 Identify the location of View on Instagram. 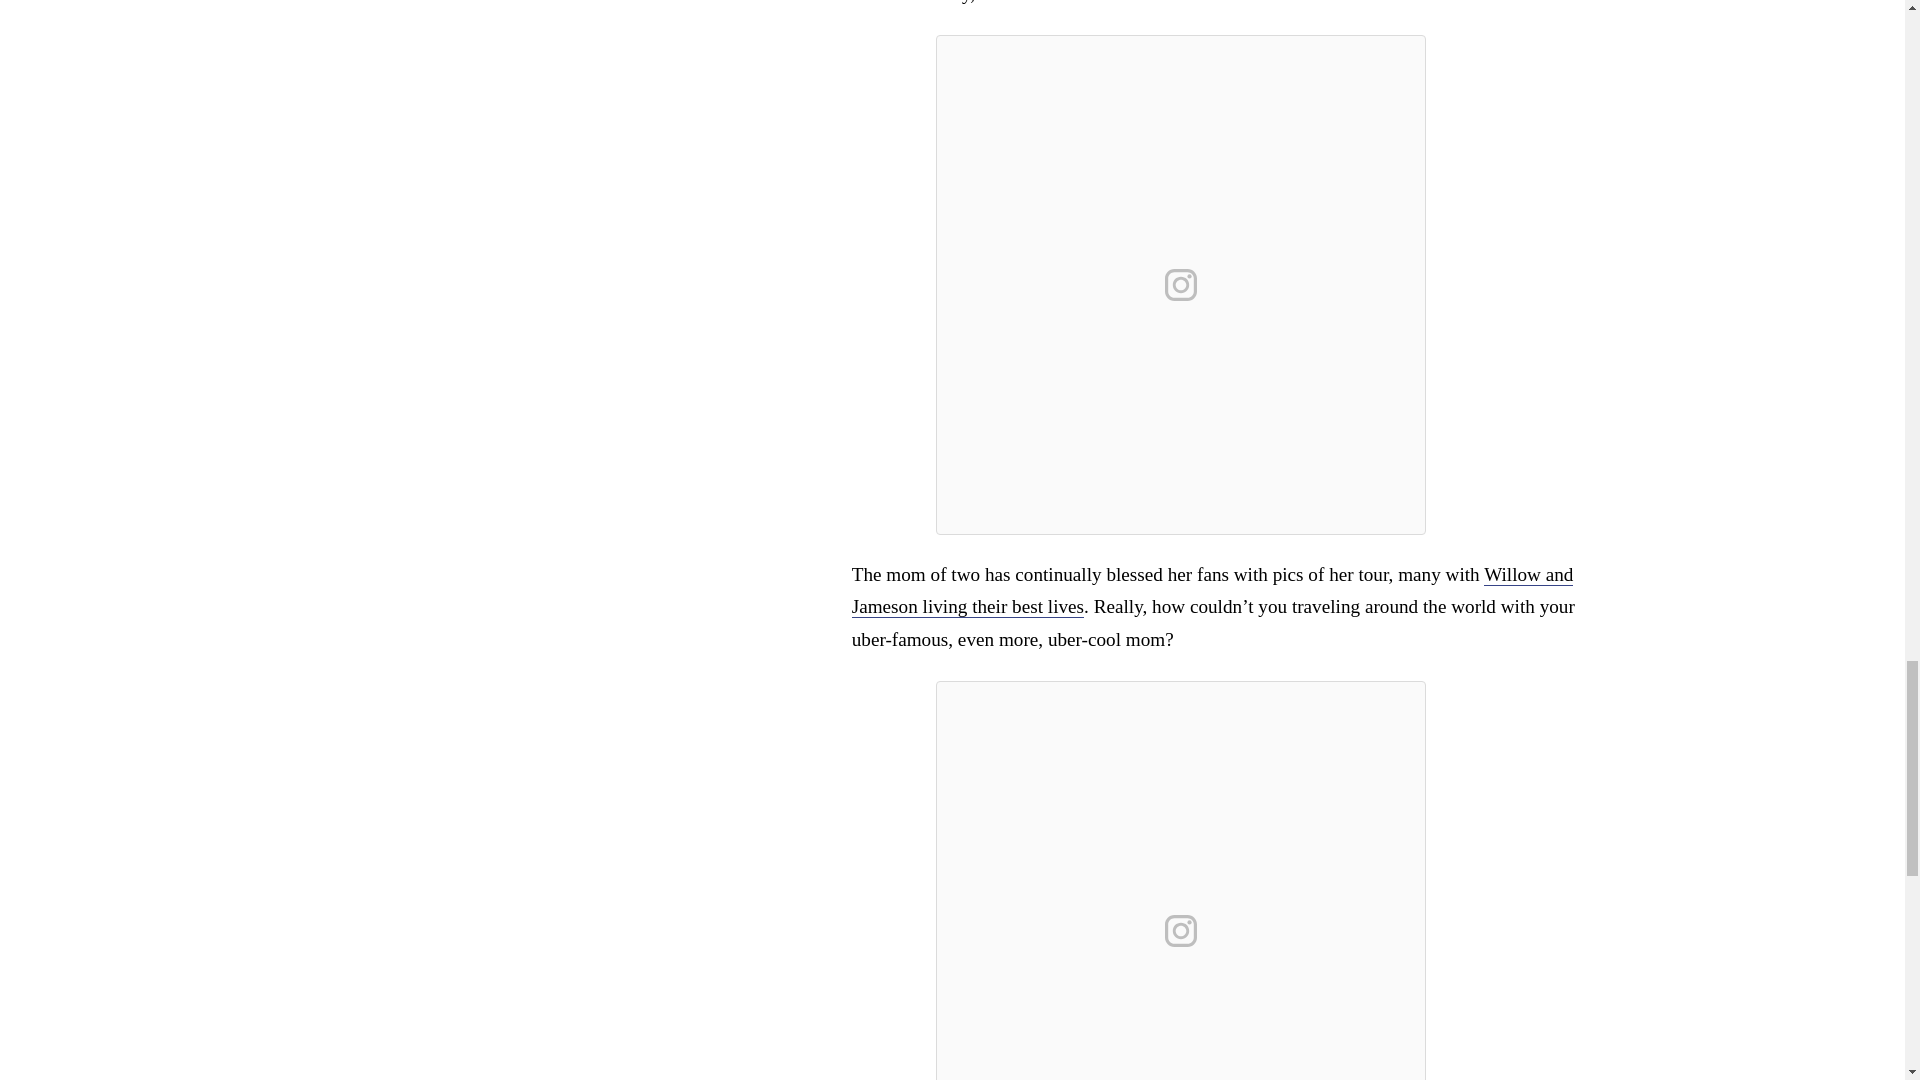
(1181, 284).